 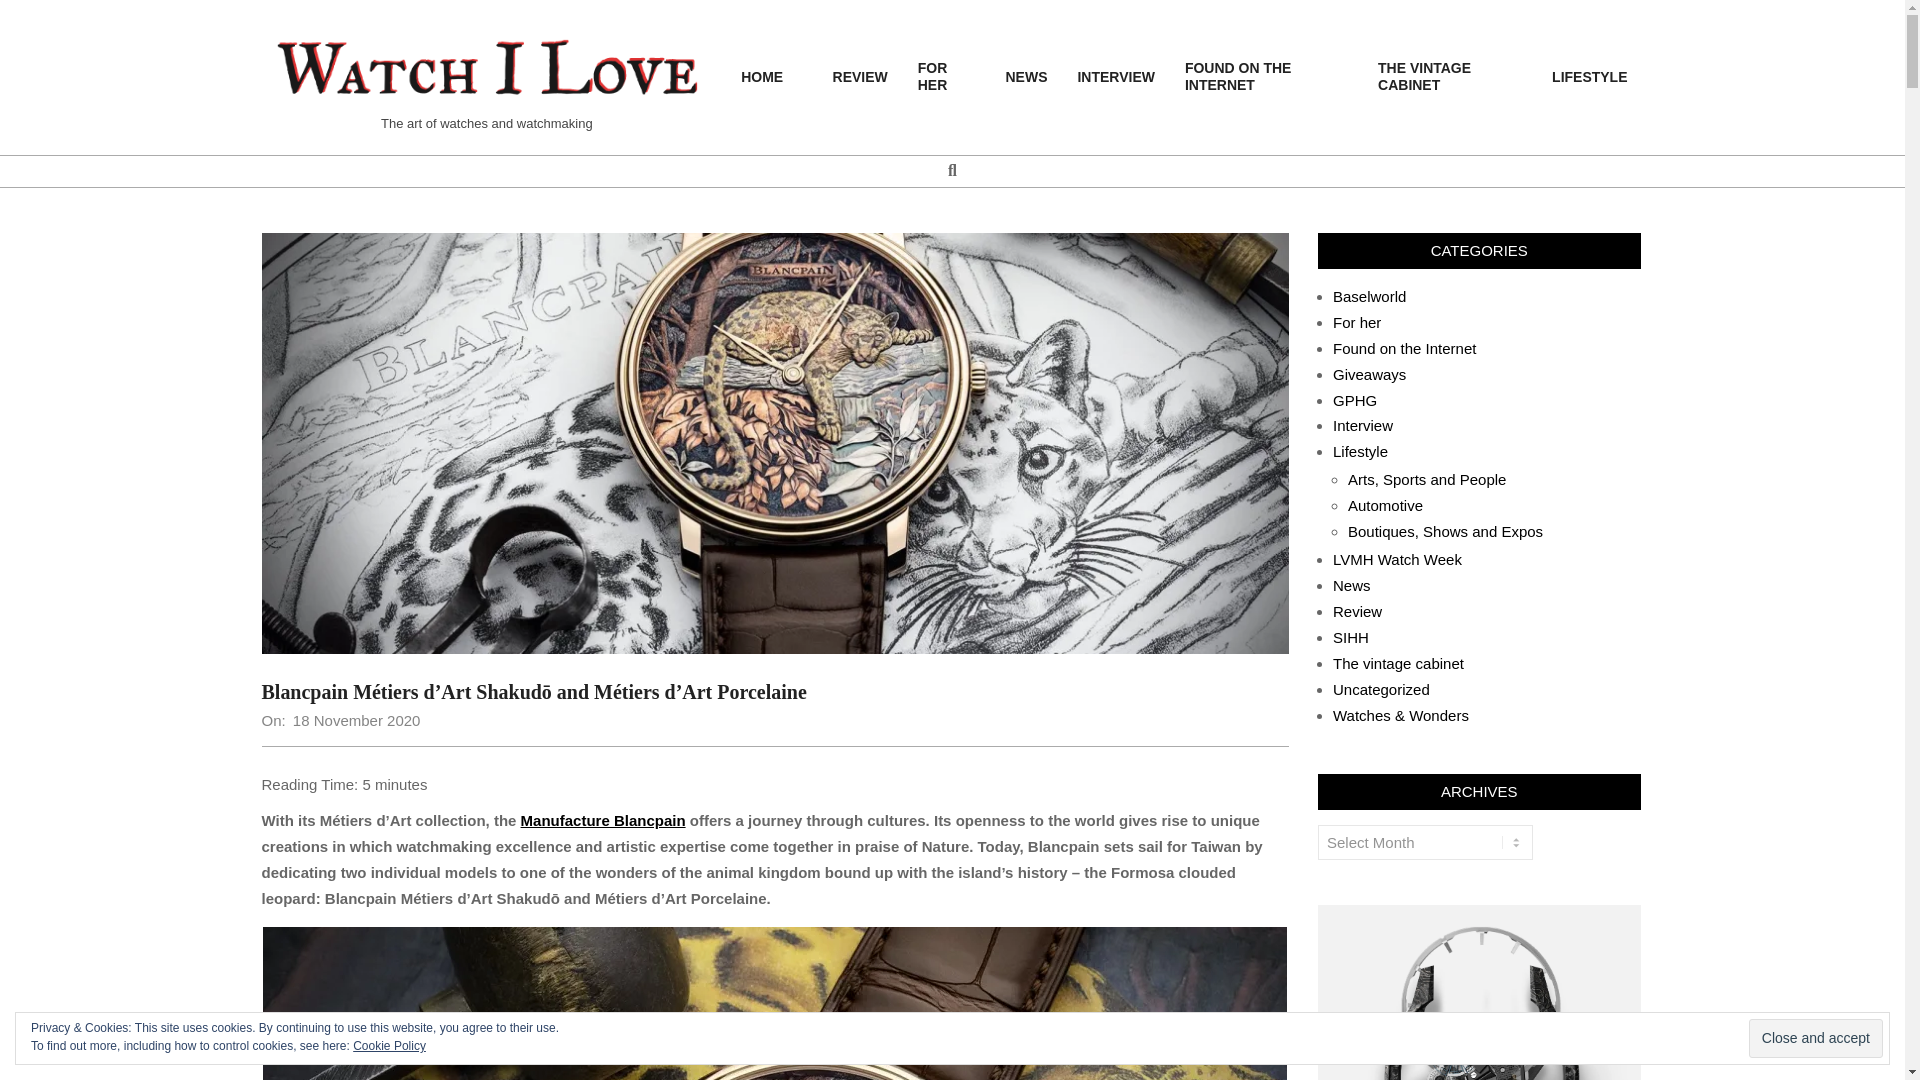 What do you see at coordinates (1266, 76) in the screenshot?
I see `FOUND ON THE INTERNET` at bounding box center [1266, 76].